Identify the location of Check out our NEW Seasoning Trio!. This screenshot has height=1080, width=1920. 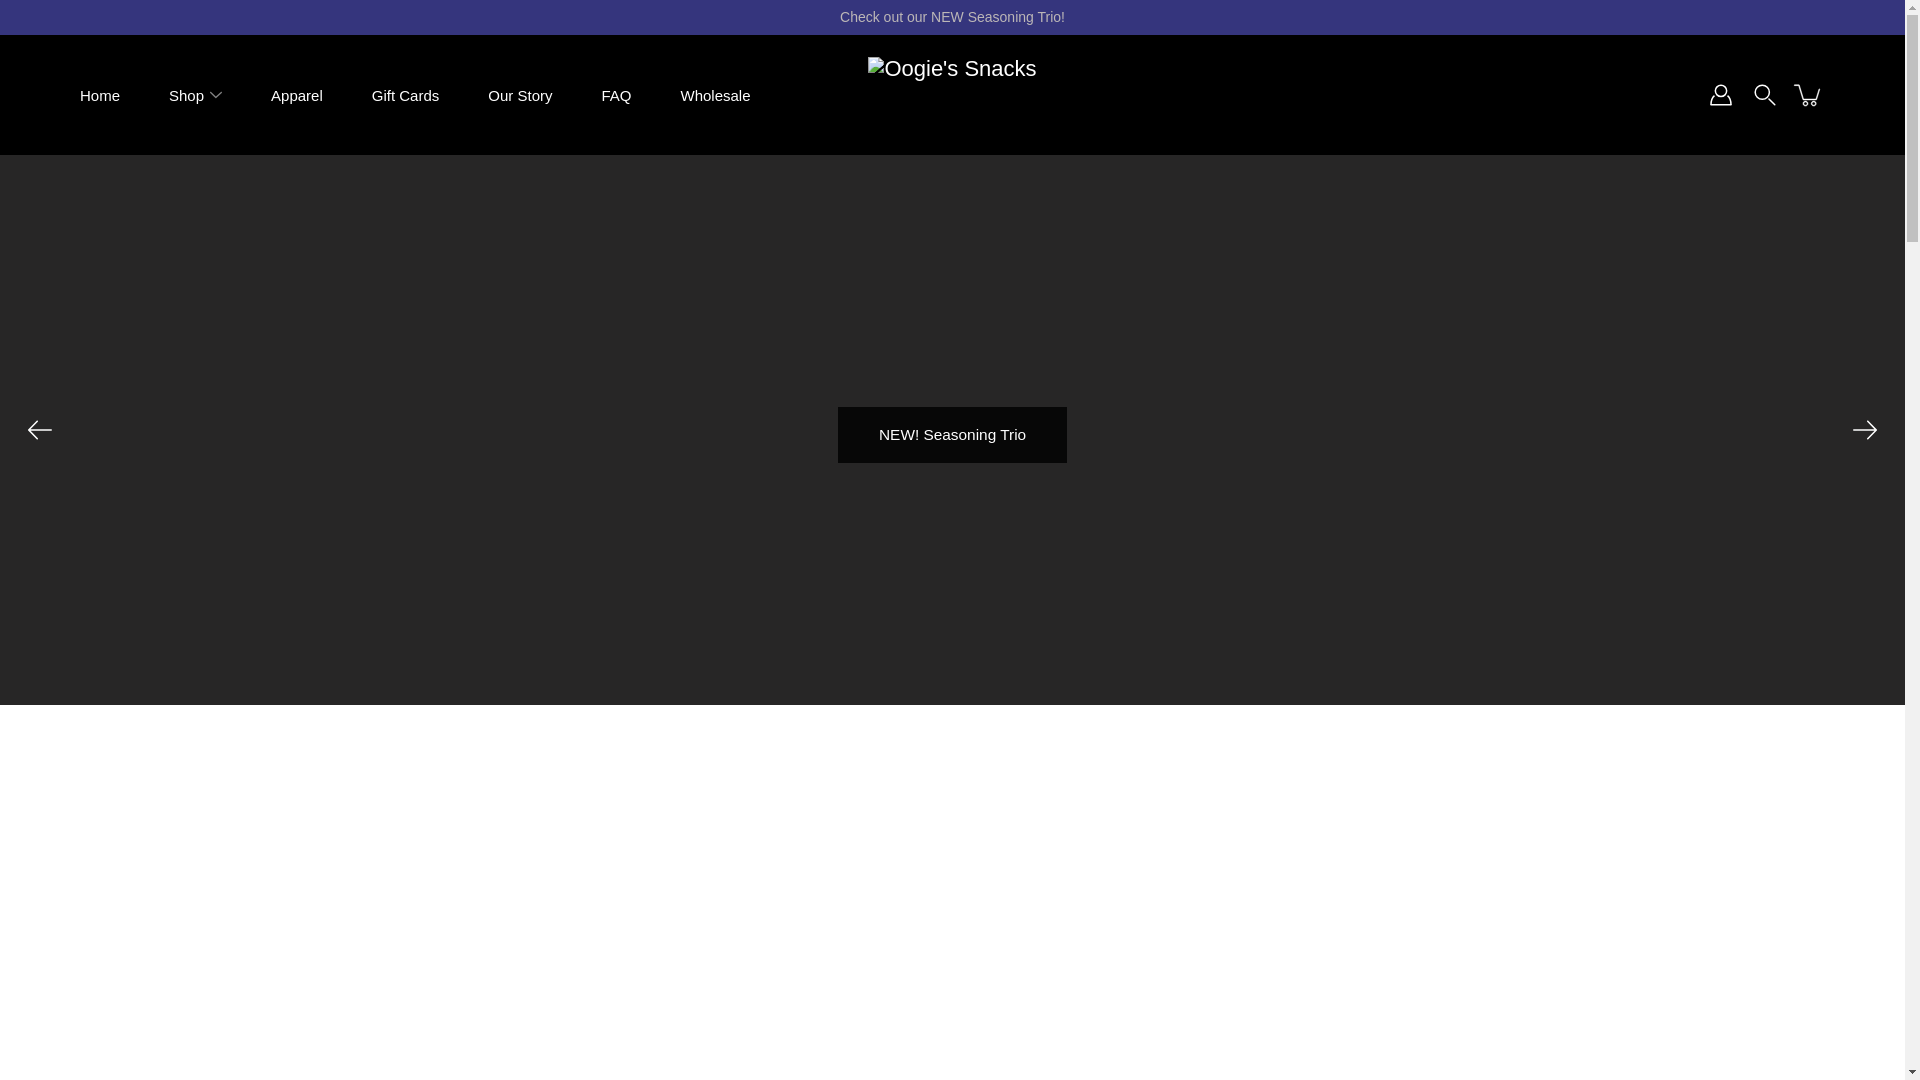
(951, 17).